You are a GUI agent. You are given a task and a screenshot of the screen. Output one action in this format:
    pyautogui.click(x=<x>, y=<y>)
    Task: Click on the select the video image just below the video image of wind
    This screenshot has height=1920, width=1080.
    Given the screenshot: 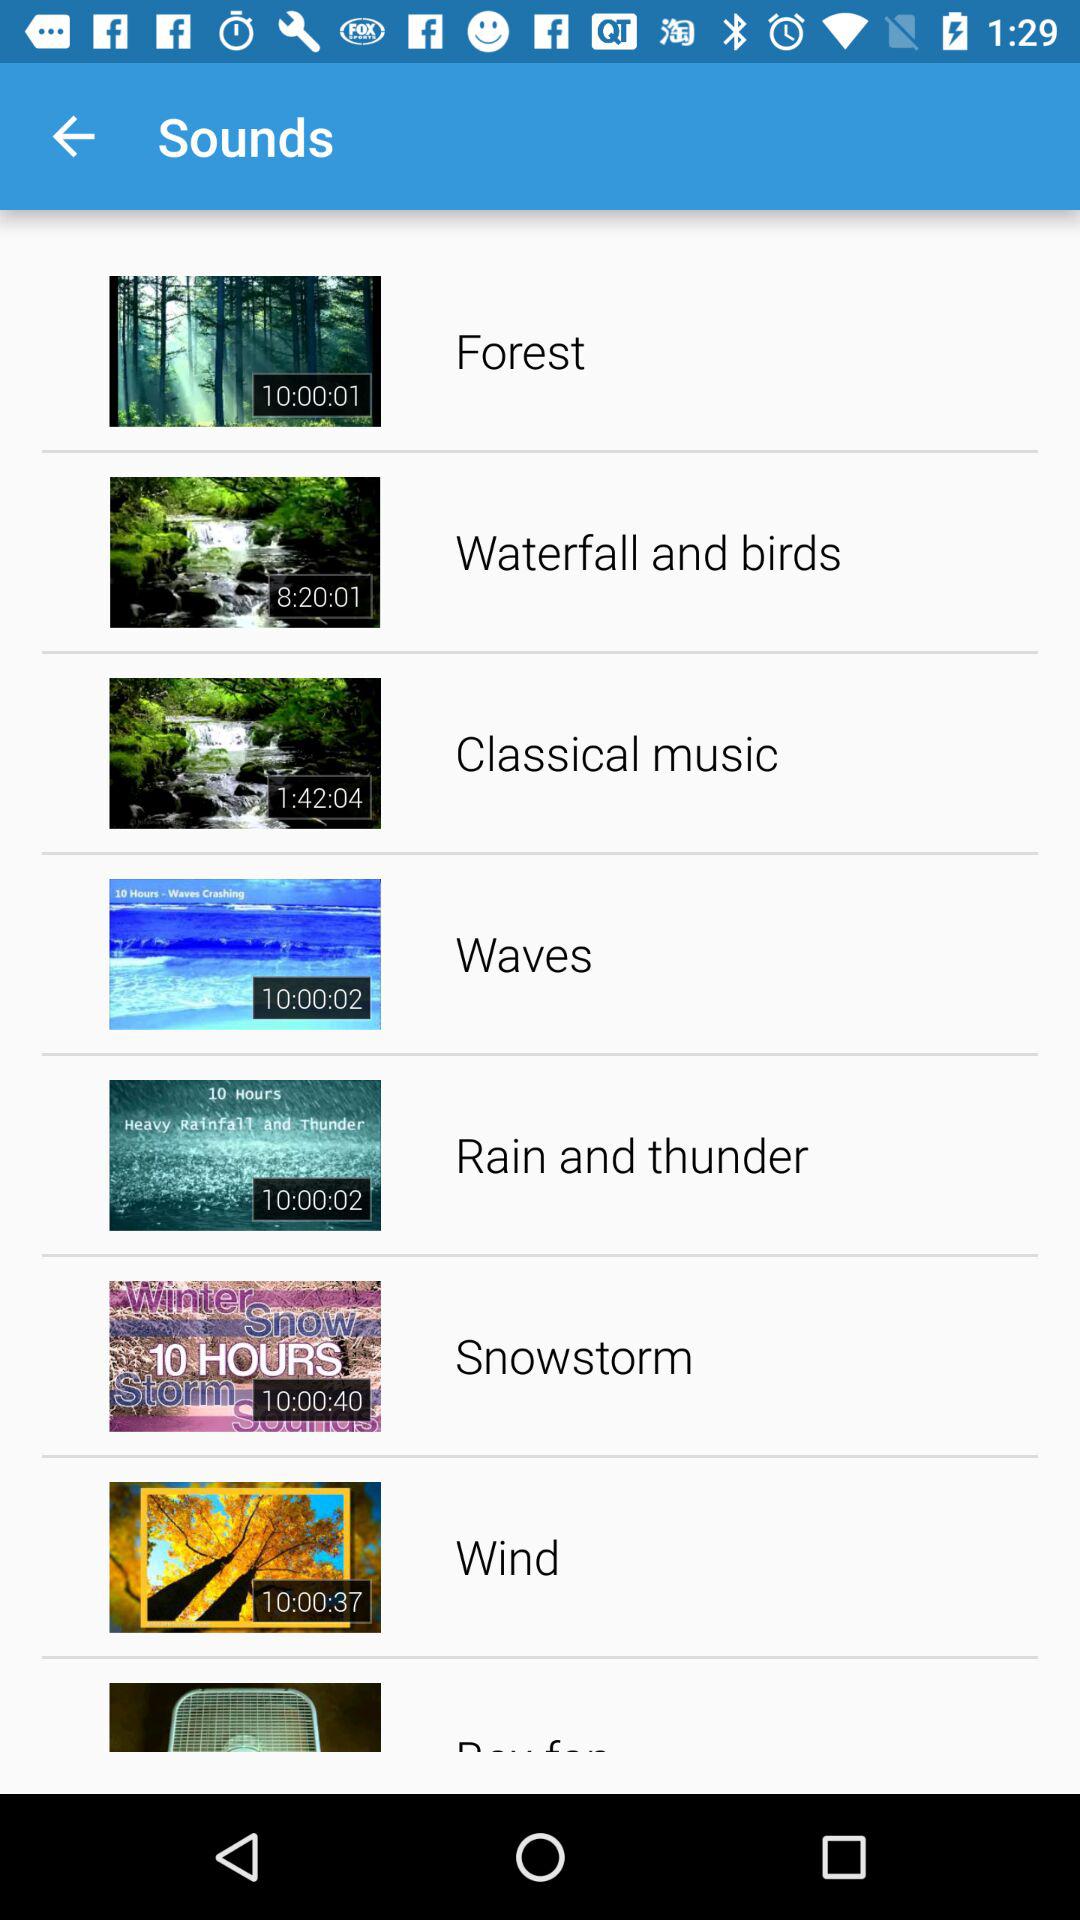 What is the action you would take?
    pyautogui.click(x=245, y=1712)
    